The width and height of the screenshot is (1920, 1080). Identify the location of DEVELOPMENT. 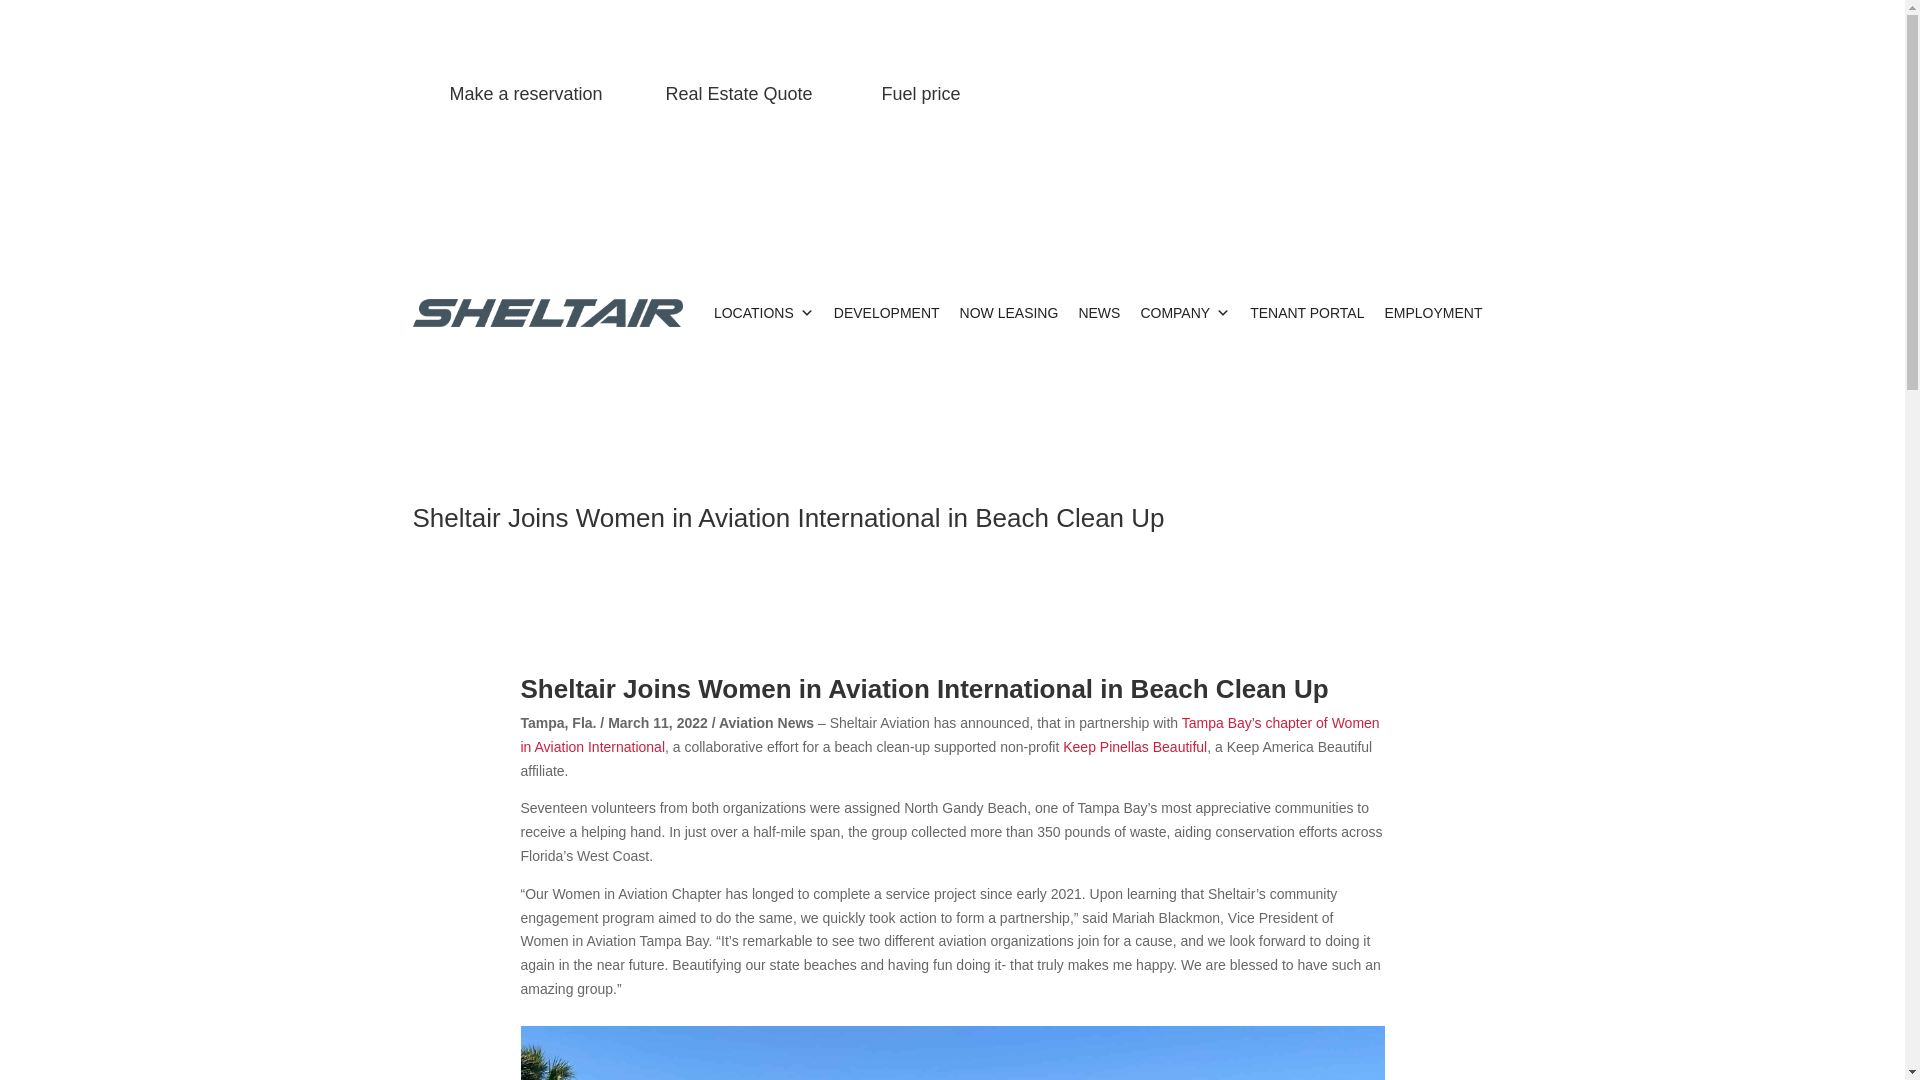
(886, 312).